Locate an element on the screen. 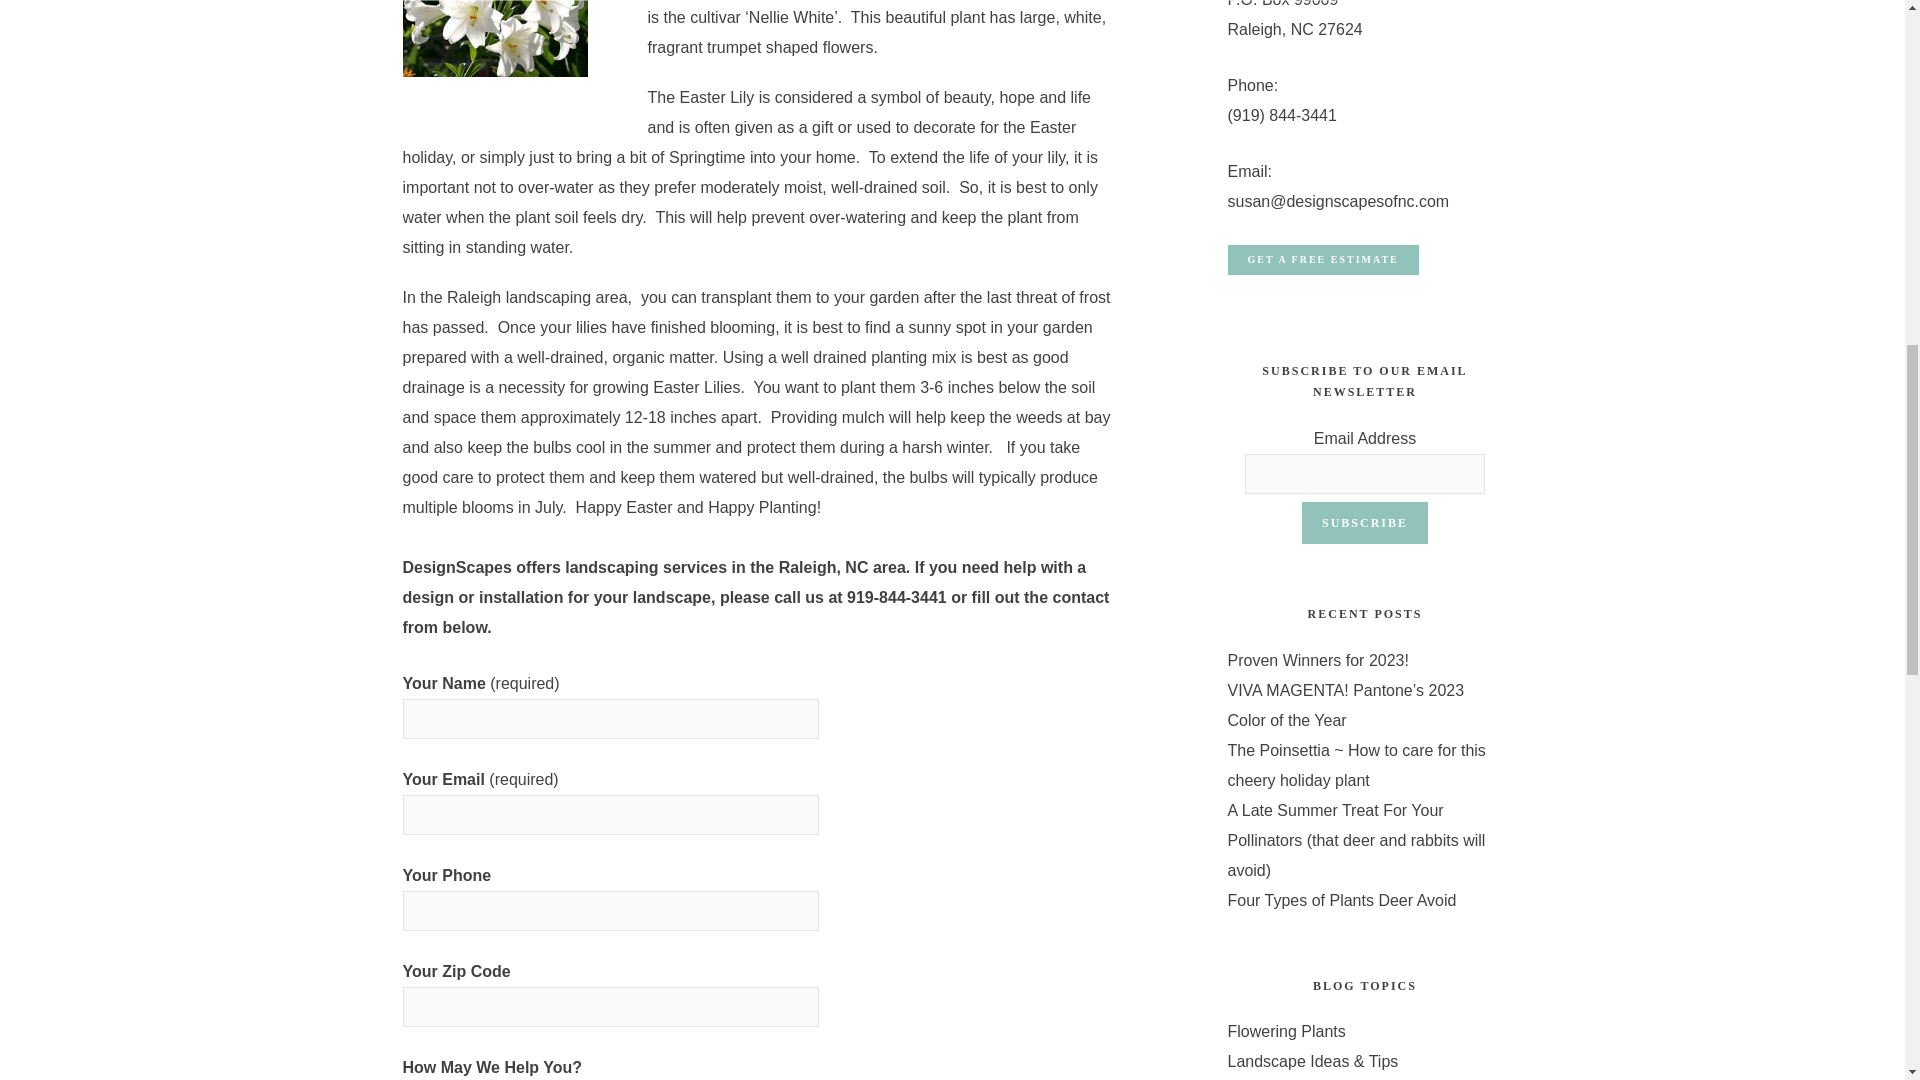 This screenshot has width=1920, height=1080. GET A FREE ESTIMATE is located at coordinates (1323, 260).